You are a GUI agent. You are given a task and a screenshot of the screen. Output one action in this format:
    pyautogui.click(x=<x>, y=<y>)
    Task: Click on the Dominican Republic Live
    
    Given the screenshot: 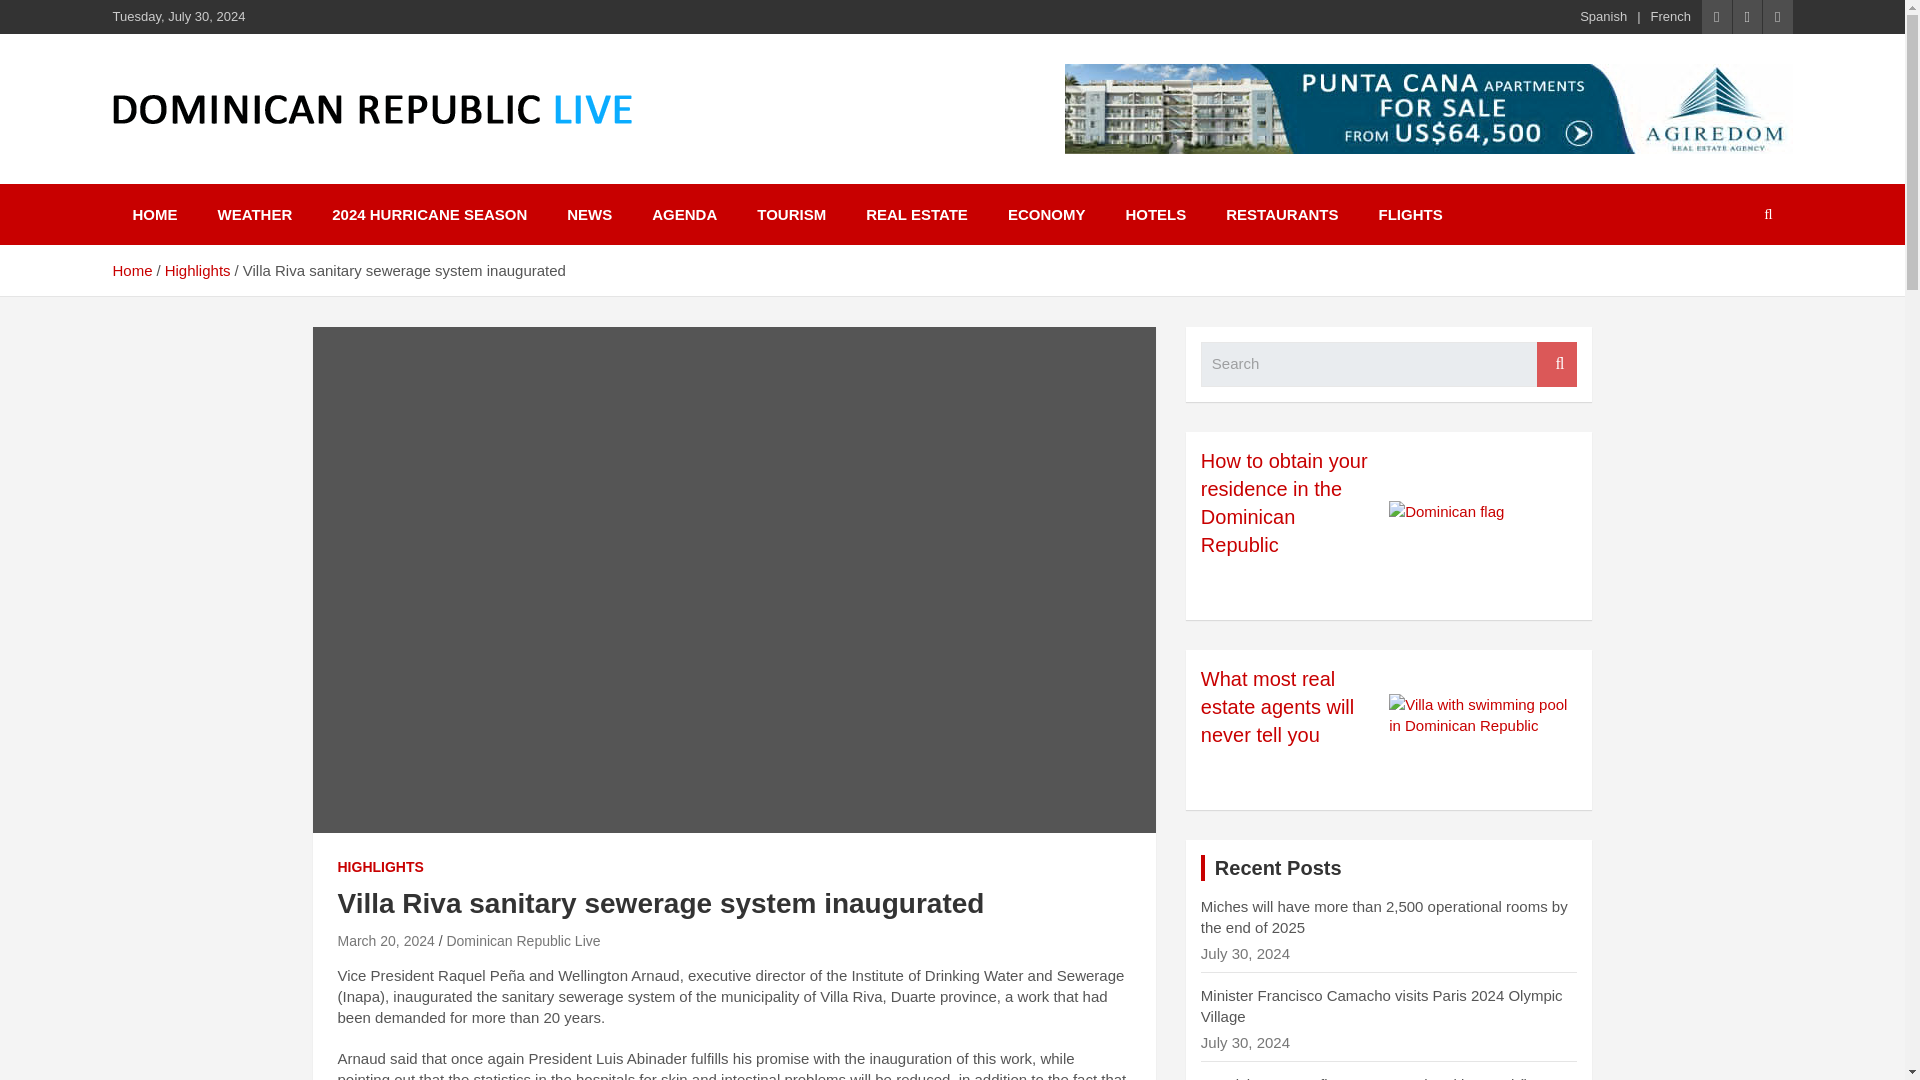 What is the action you would take?
    pyautogui.click(x=522, y=941)
    